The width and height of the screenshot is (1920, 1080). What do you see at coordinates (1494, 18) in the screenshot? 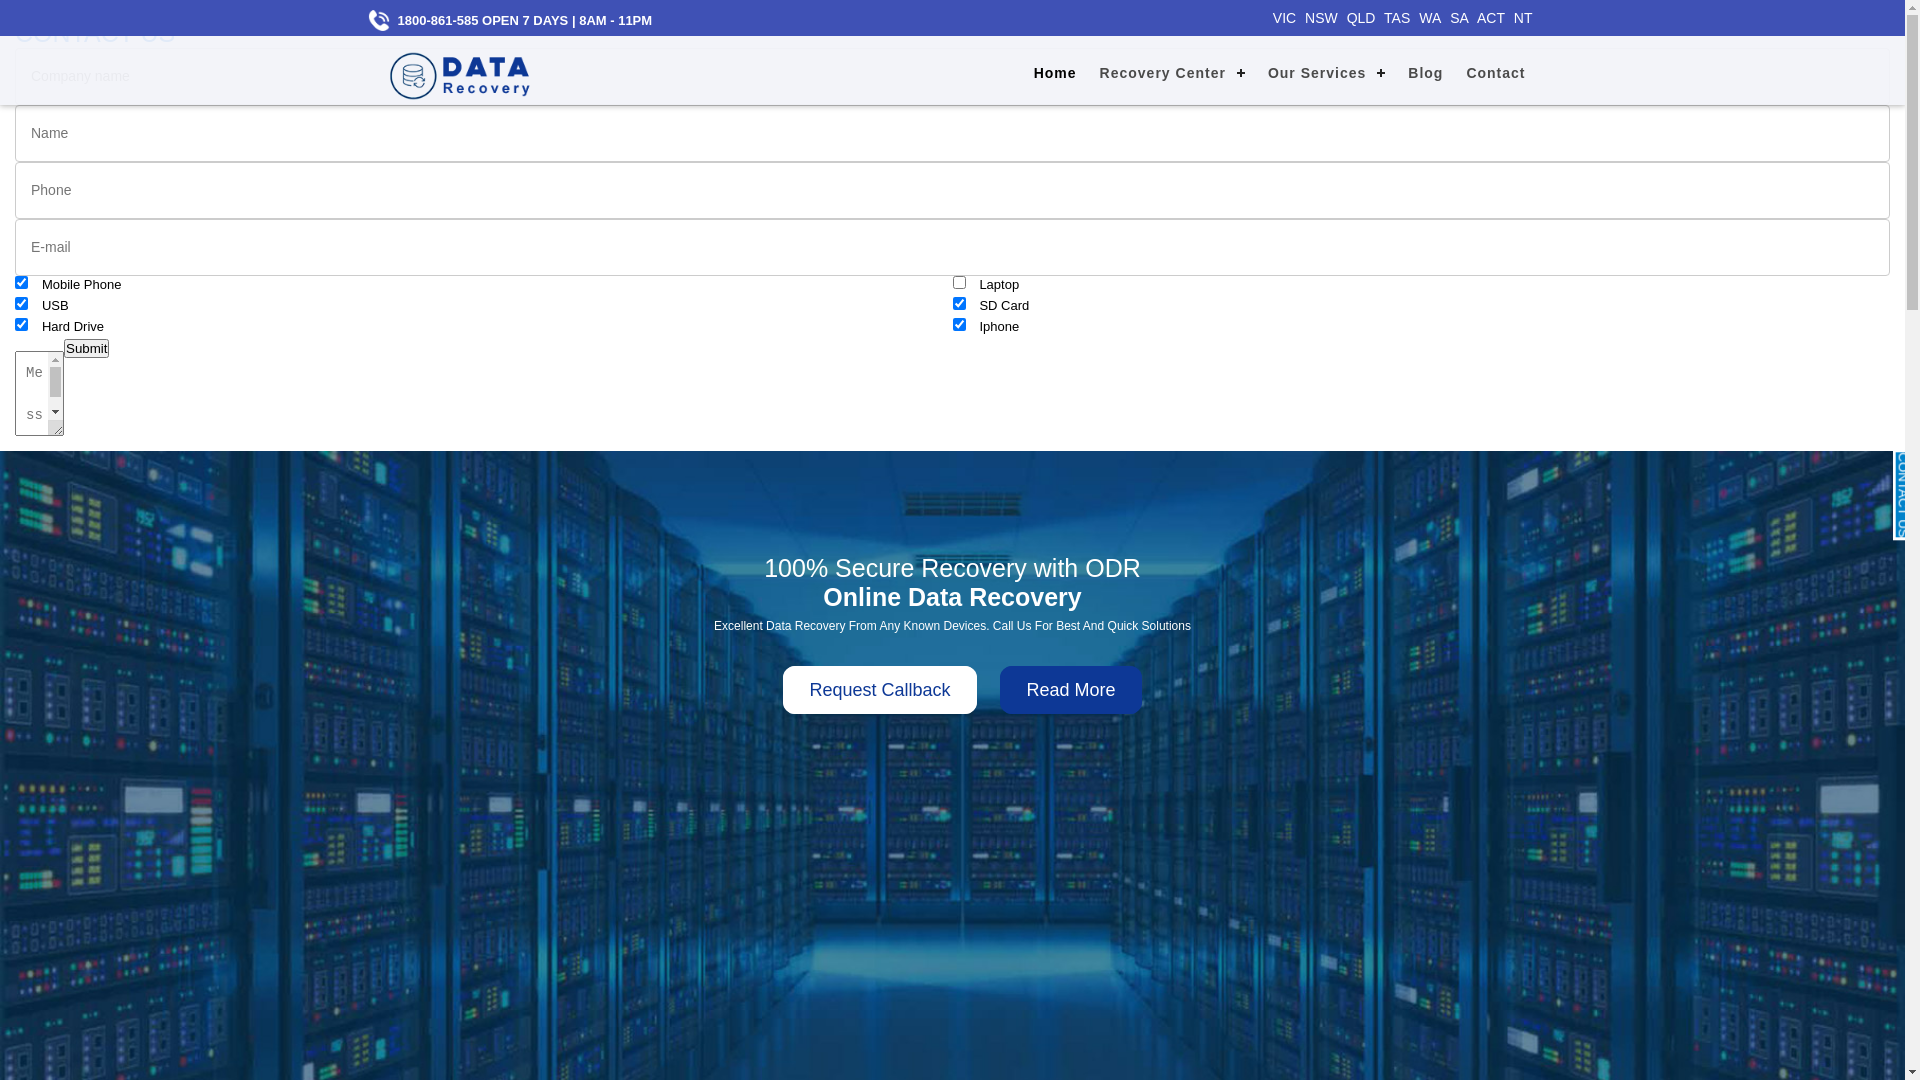
I see `ACT` at bounding box center [1494, 18].